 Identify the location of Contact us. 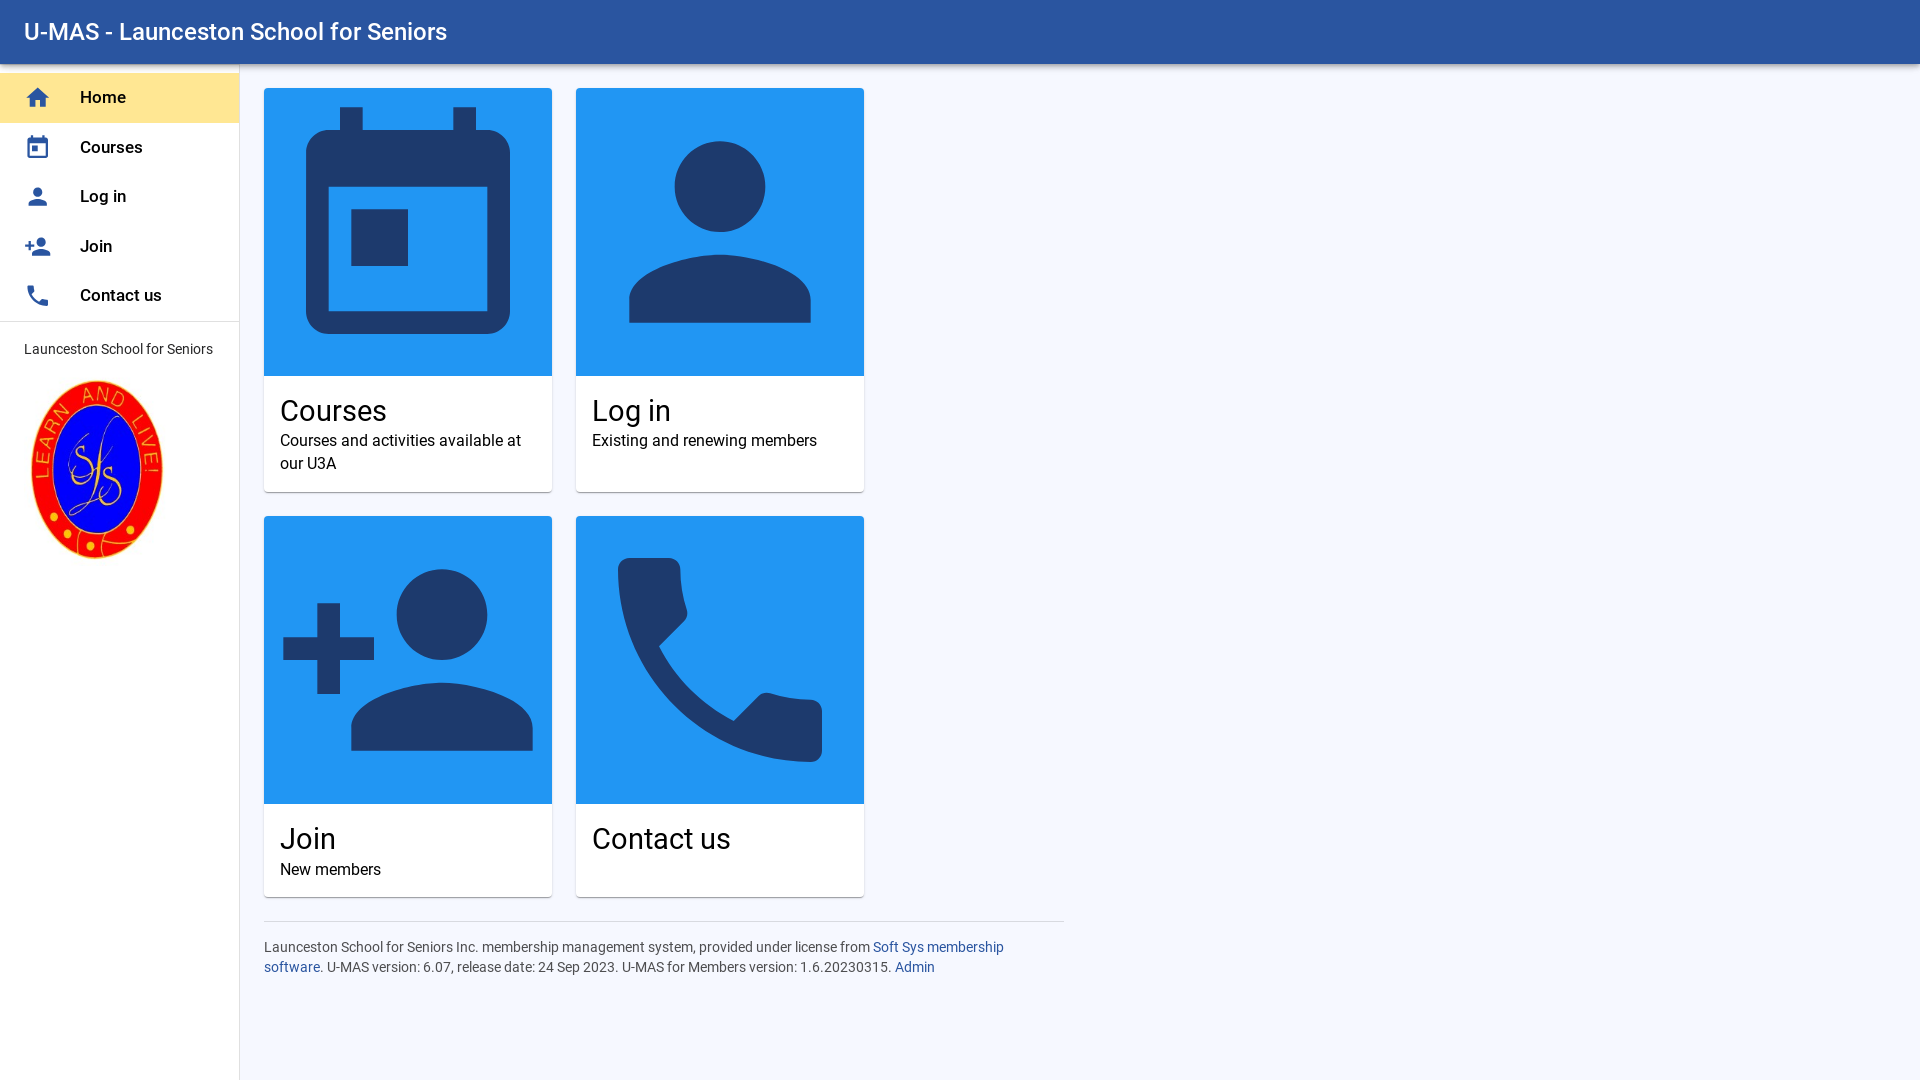
(720, 706).